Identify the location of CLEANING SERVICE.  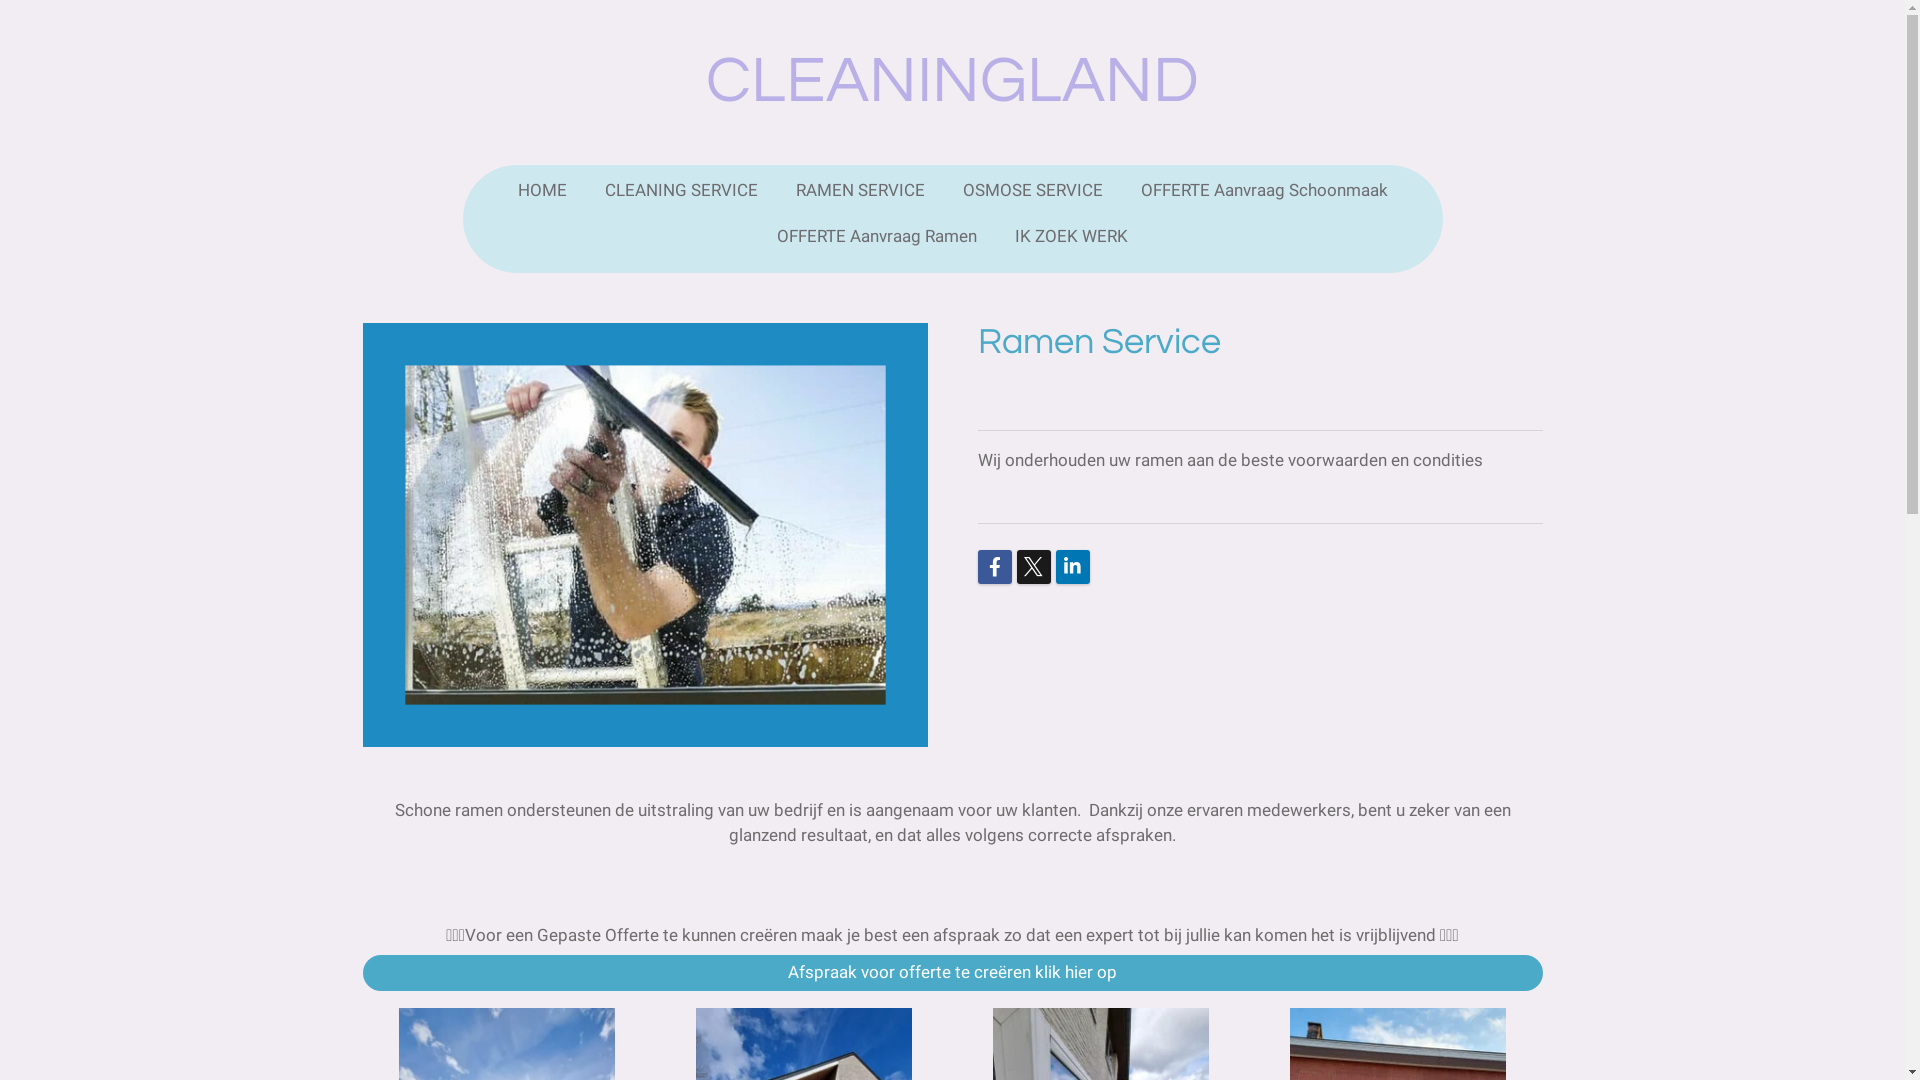
(680, 191).